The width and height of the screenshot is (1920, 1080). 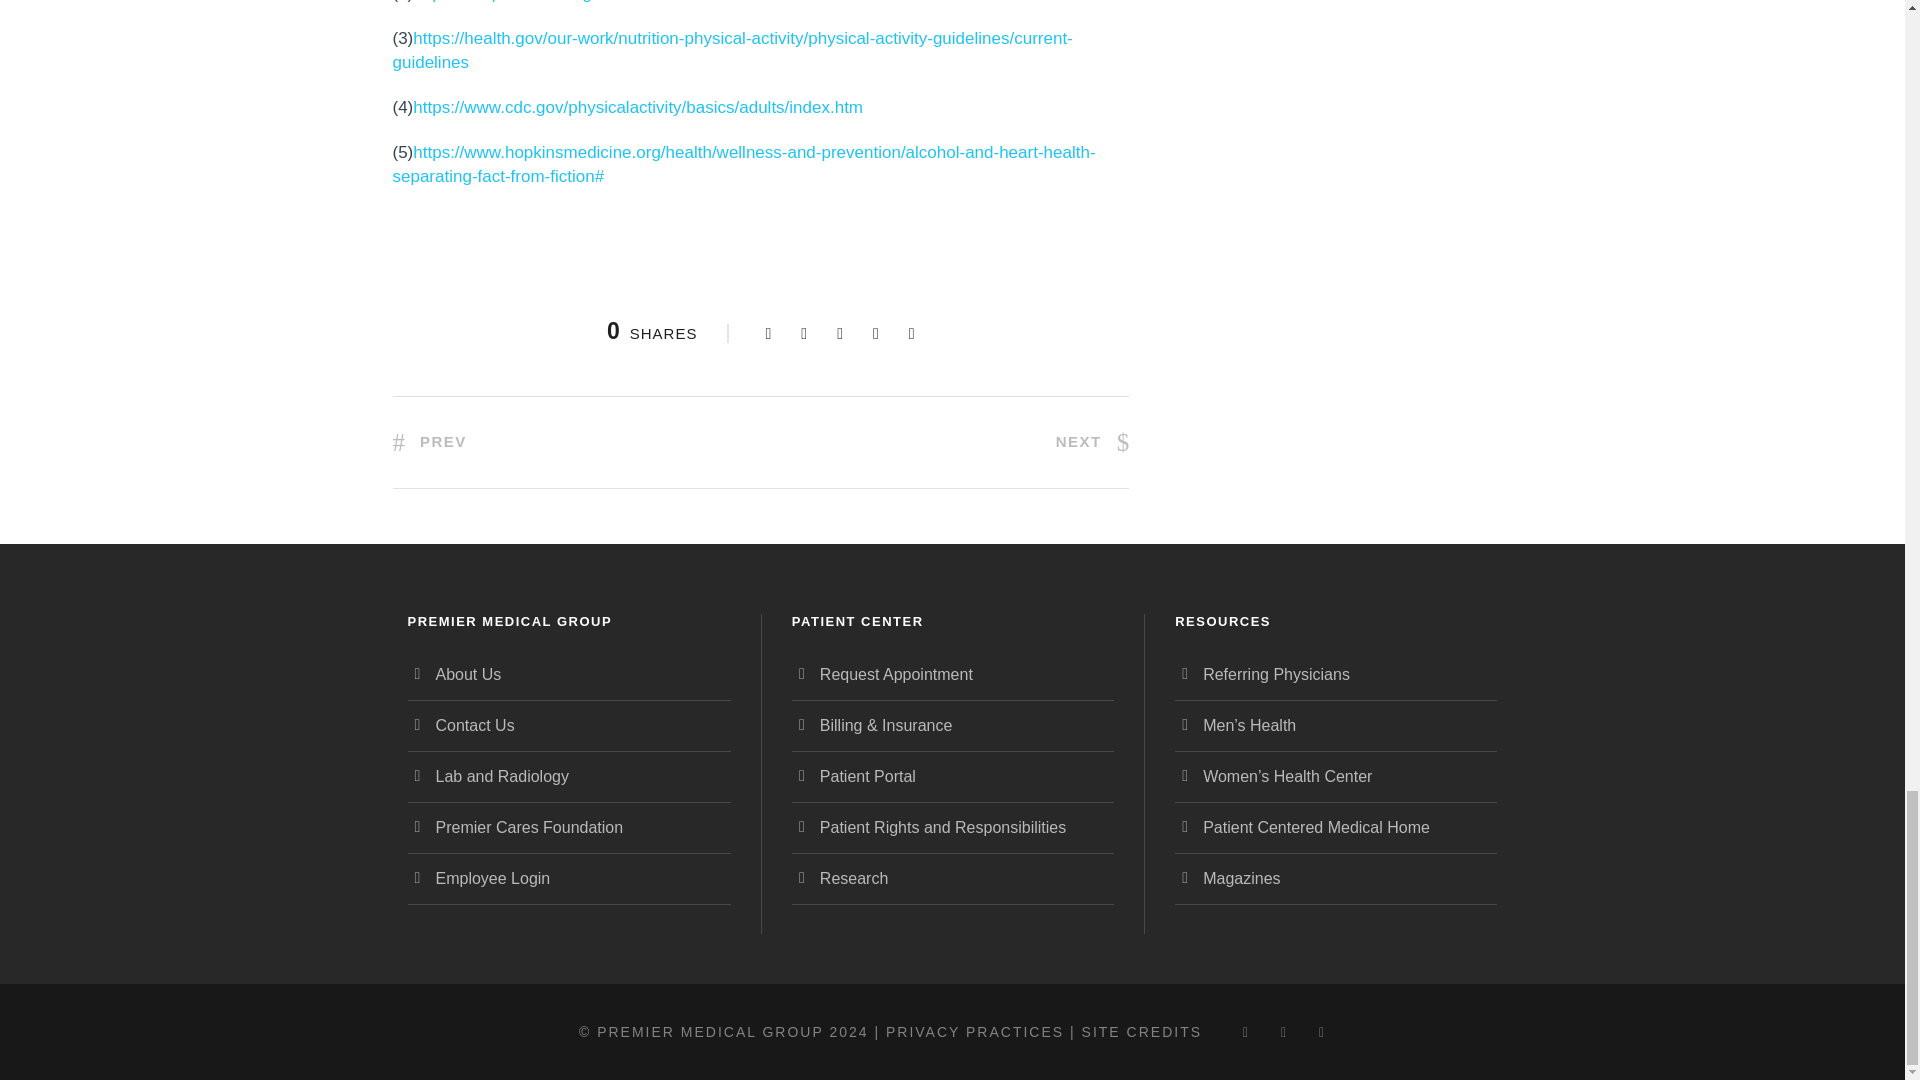 I want to click on Employee Login, so click(x=493, y=878).